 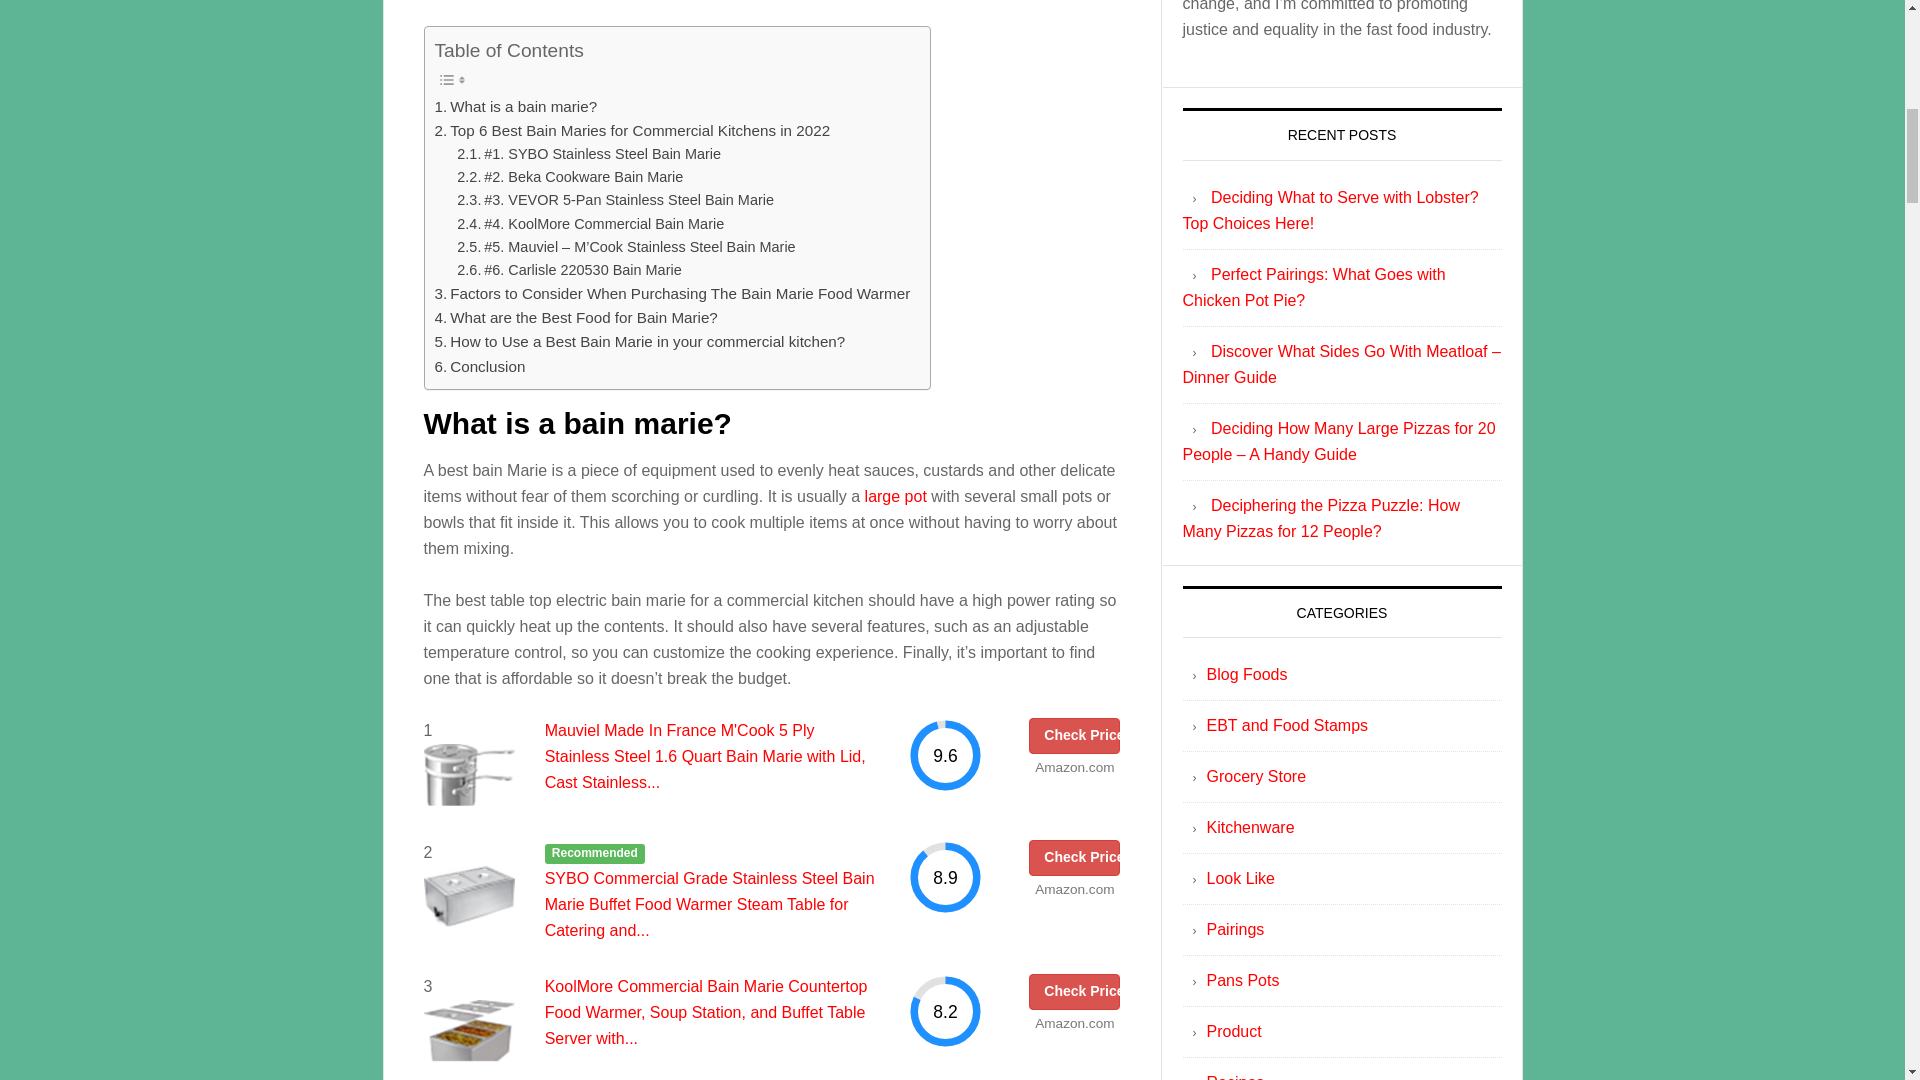 I want to click on large pot, so click(x=896, y=496).